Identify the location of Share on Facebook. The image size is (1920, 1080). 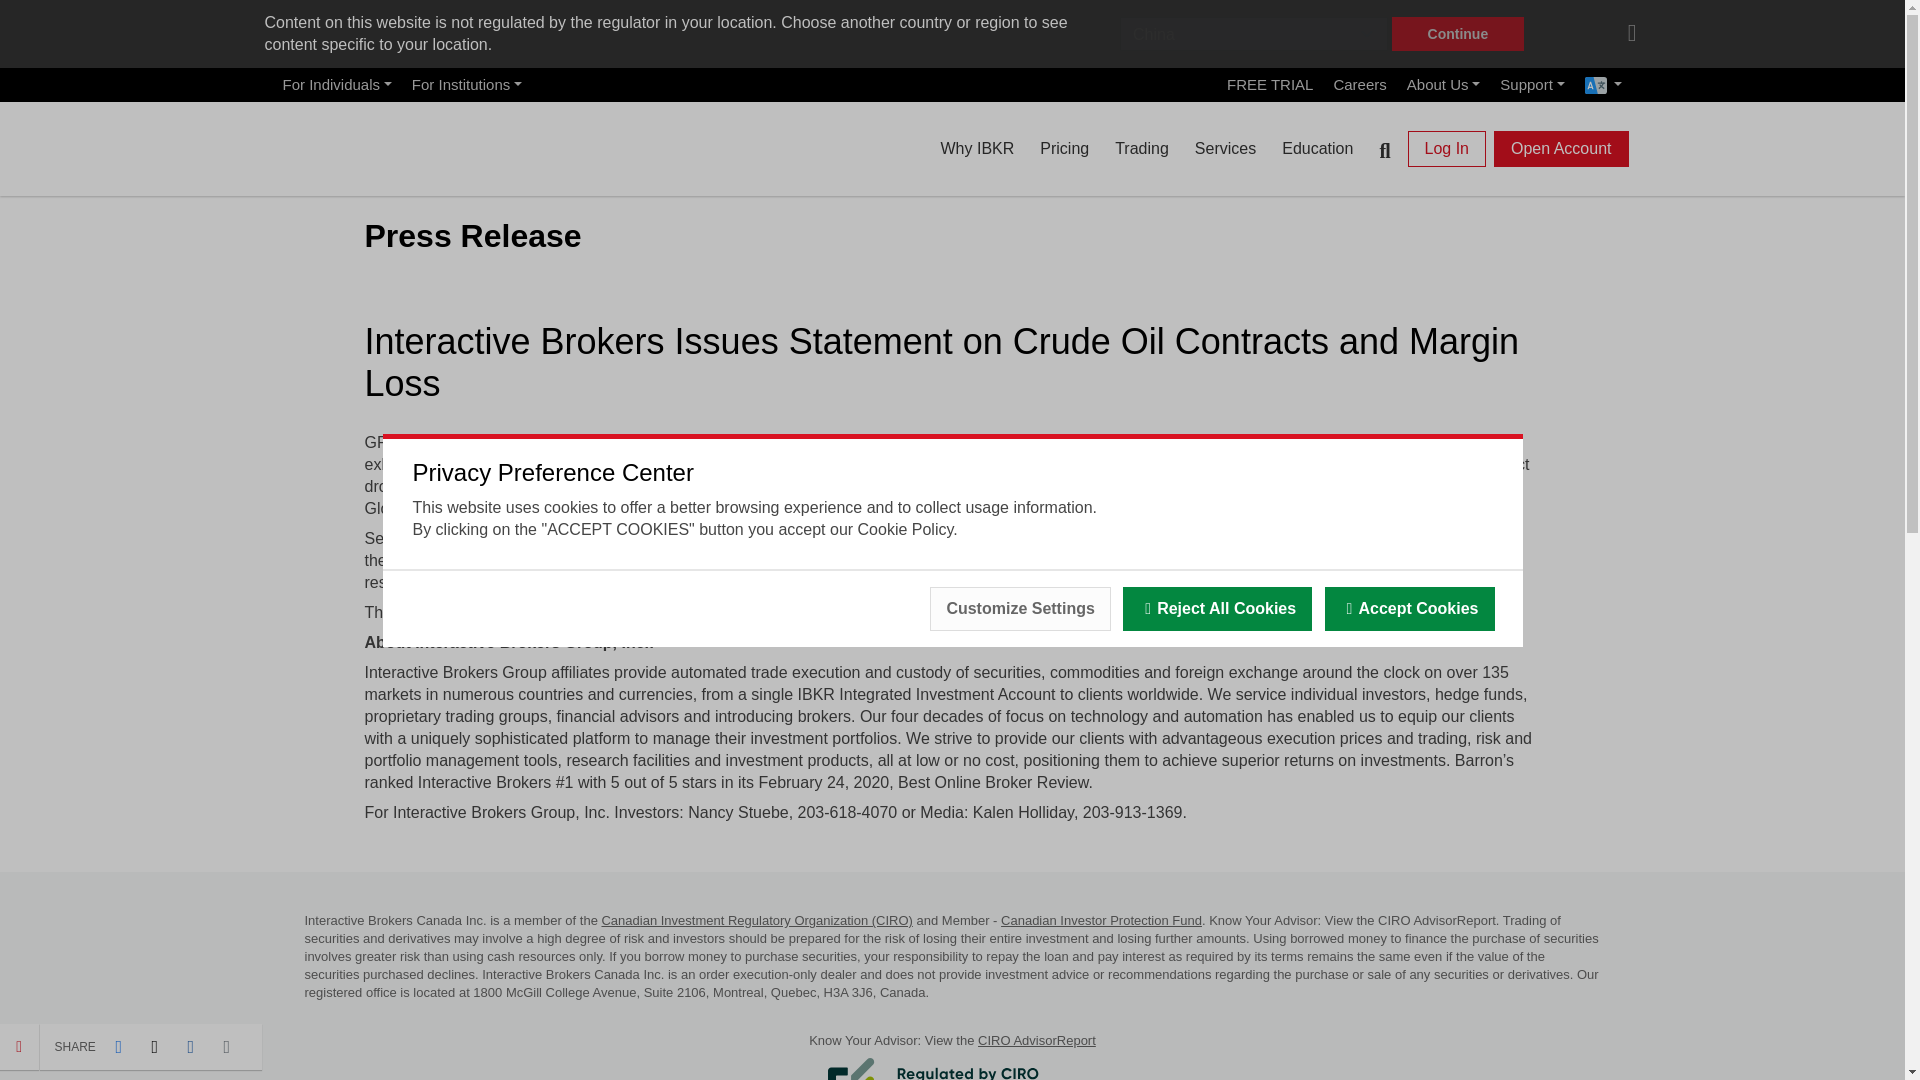
(118, 1046).